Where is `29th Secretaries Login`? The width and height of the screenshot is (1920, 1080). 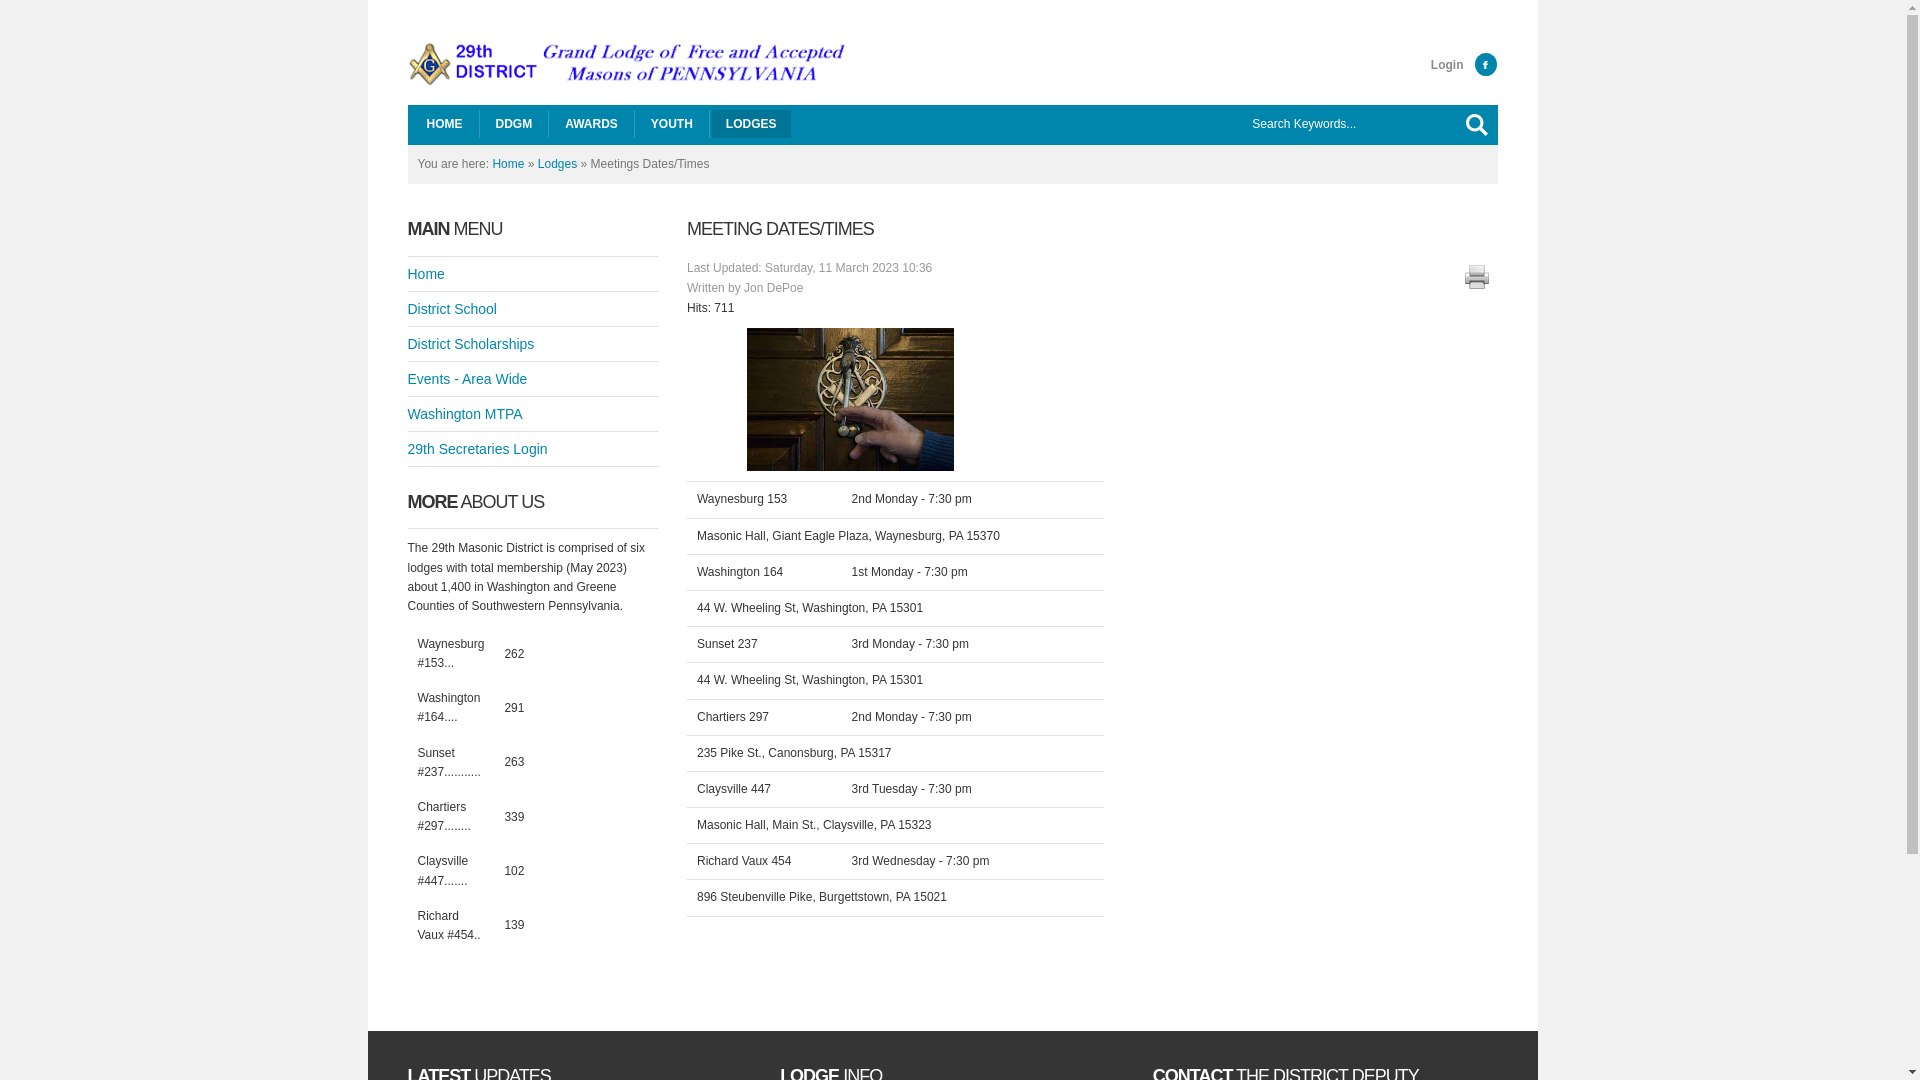 29th Secretaries Login is located at coordinates (534, 449).